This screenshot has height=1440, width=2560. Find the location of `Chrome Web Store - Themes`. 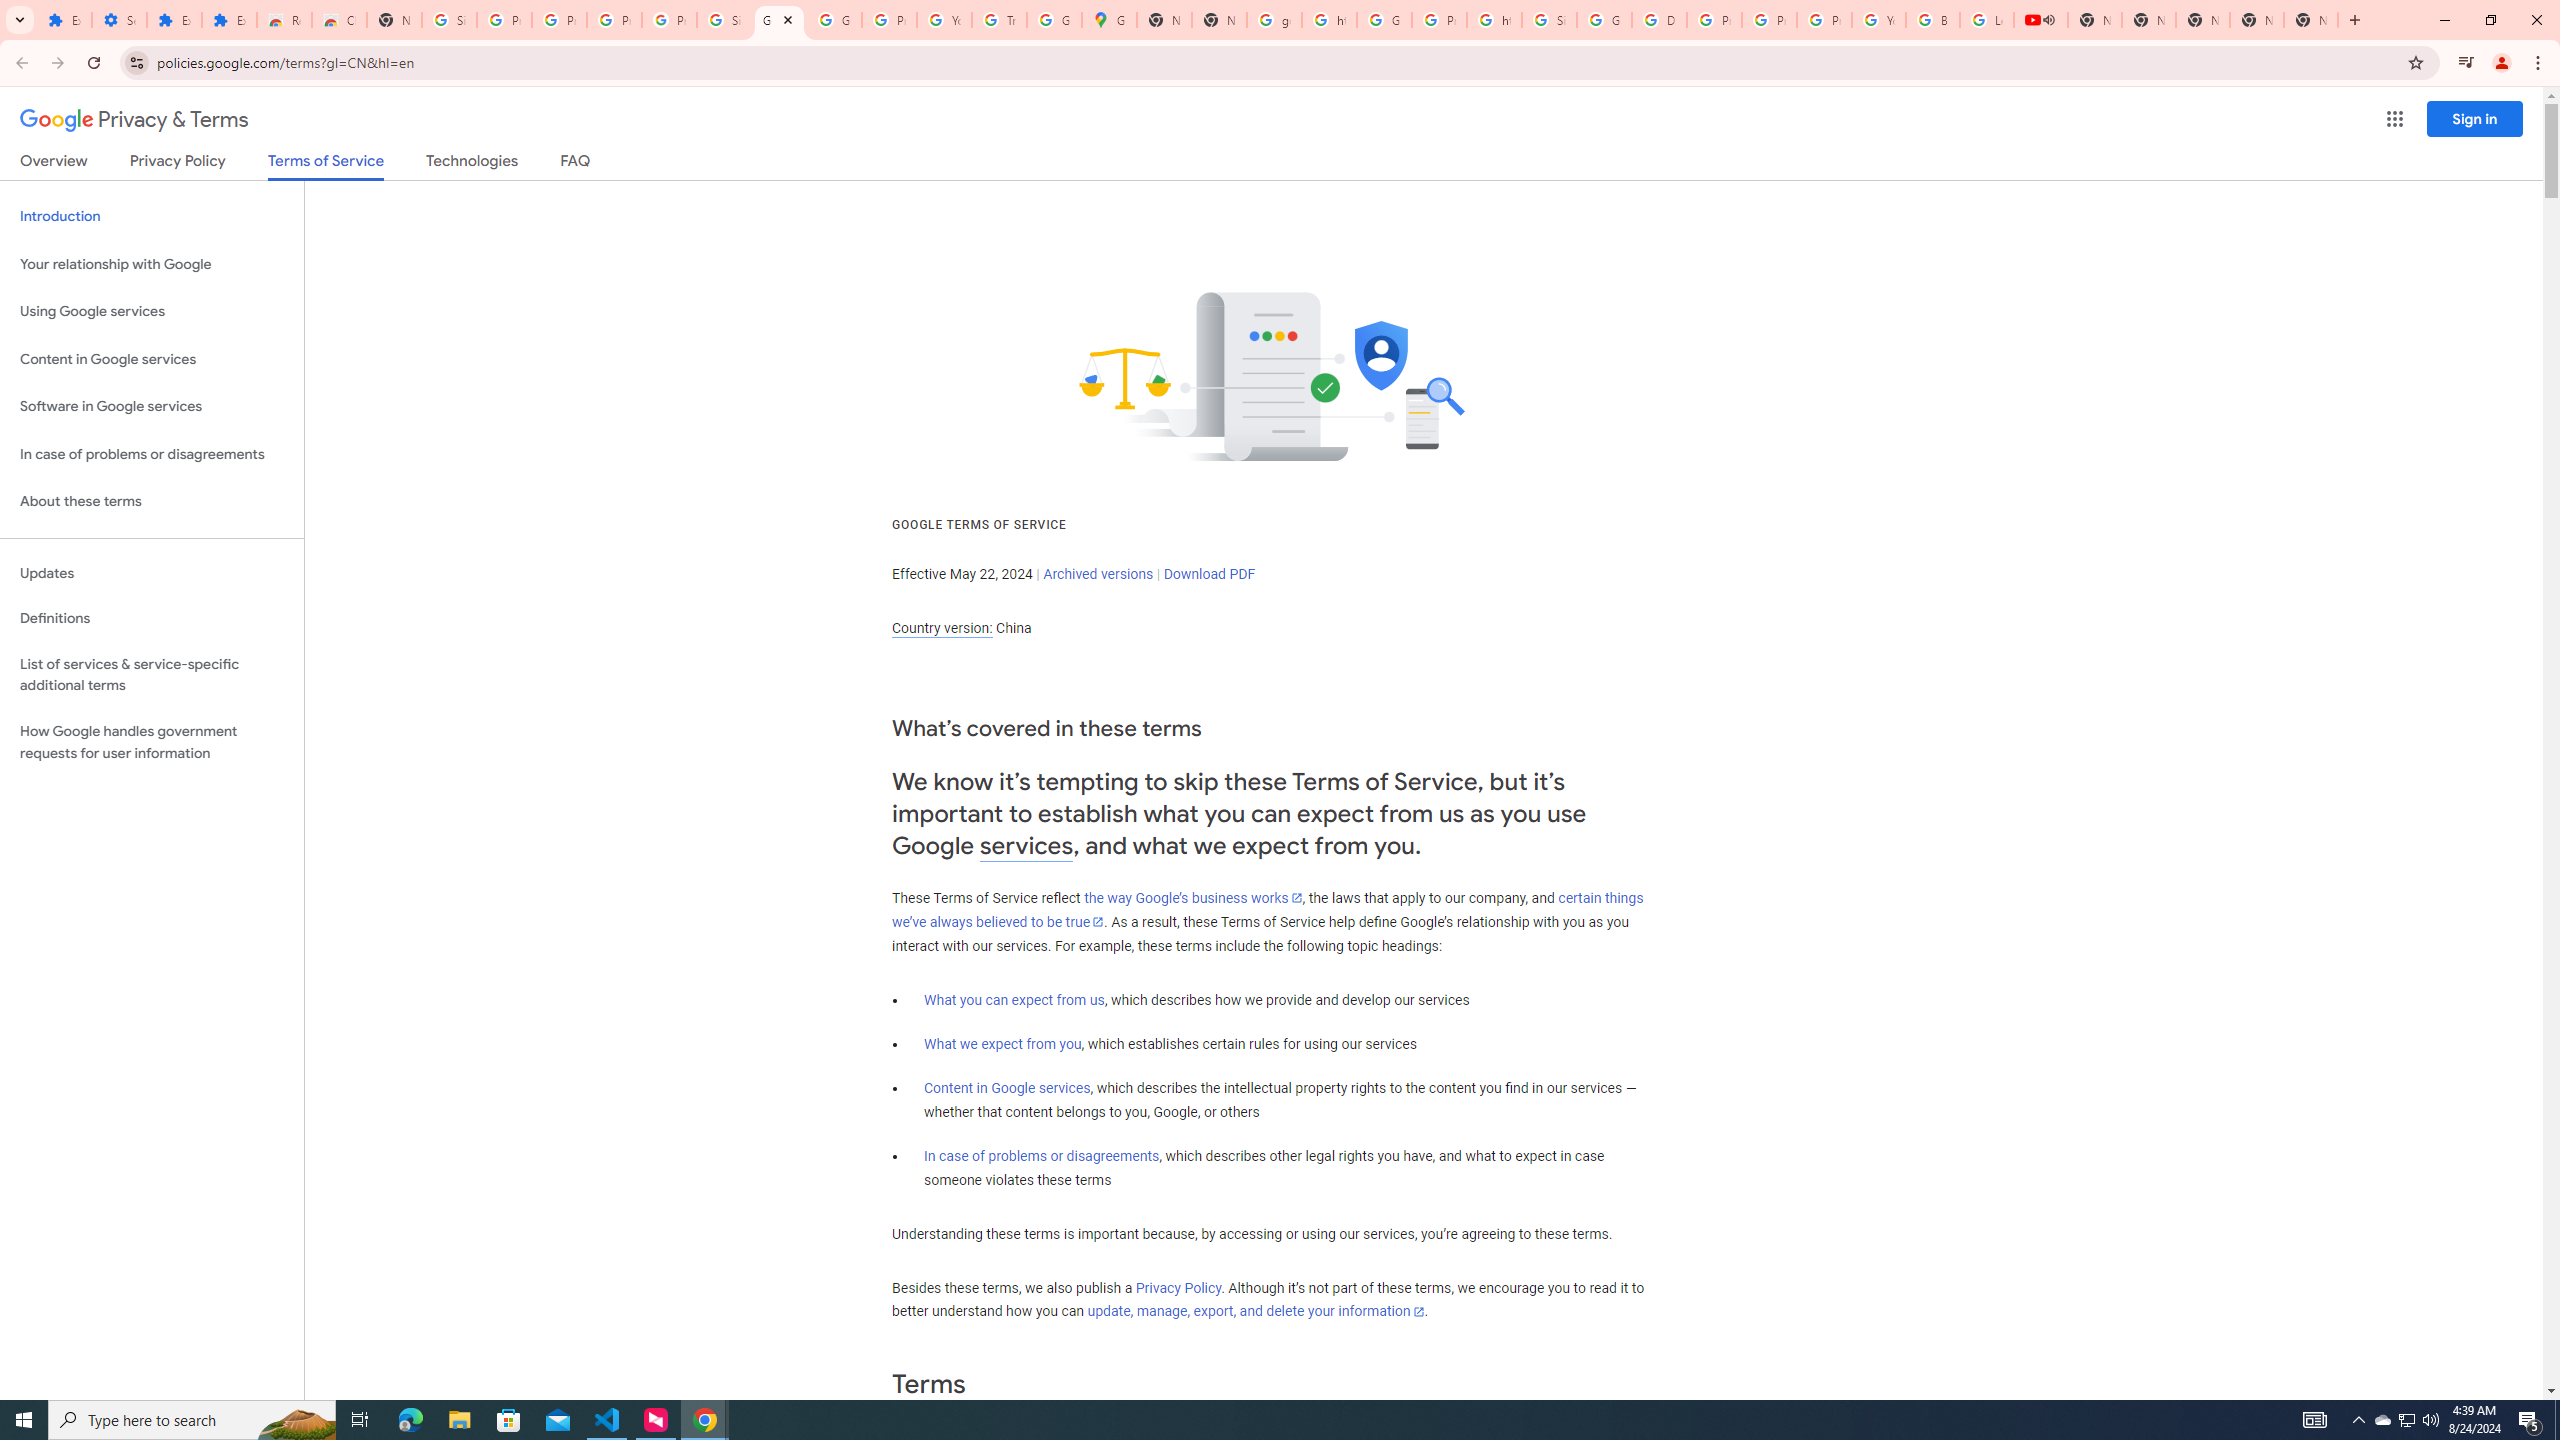

Chrome Web Store - Themes is located at coordinates (339, 20).